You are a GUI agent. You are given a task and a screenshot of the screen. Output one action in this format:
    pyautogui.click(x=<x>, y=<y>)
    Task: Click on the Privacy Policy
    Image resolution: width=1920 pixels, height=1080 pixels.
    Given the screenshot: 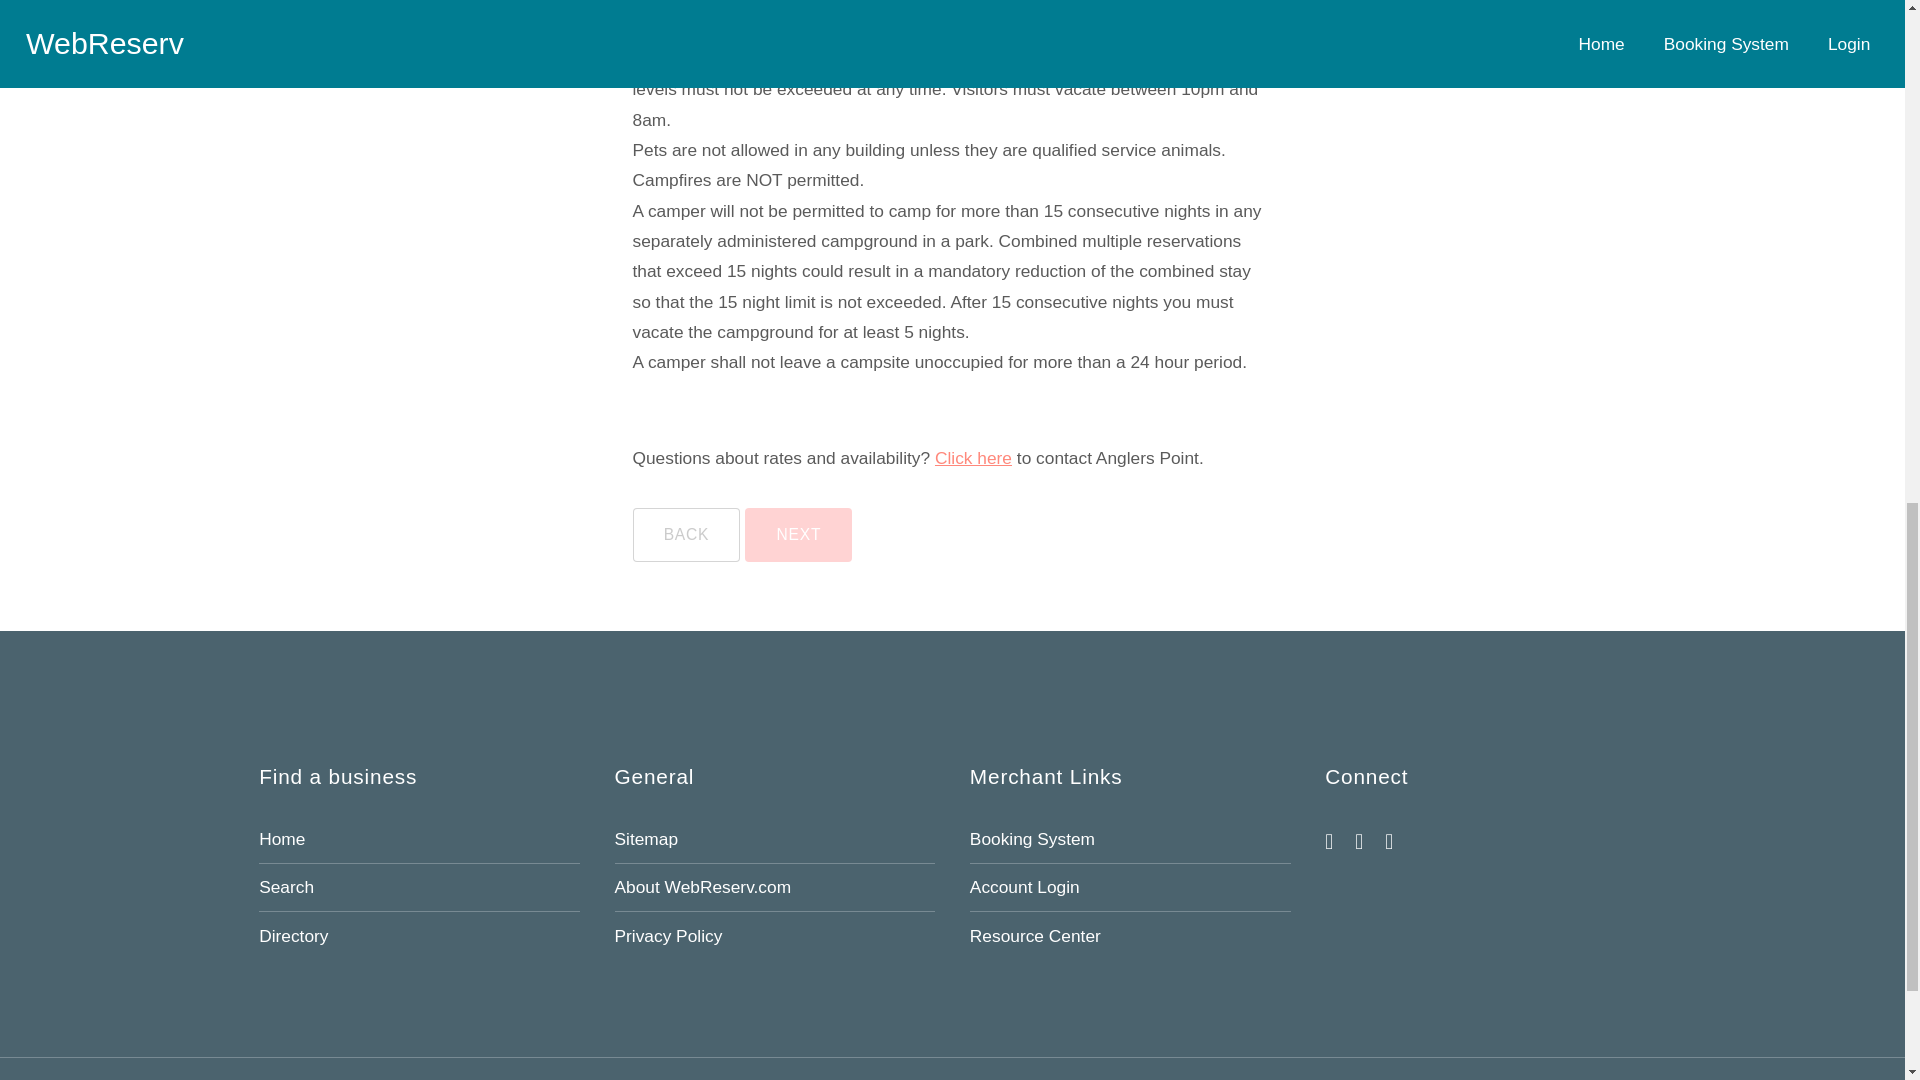 What is the action you would take?
    pyautogui.click(x=668, y=936)
    